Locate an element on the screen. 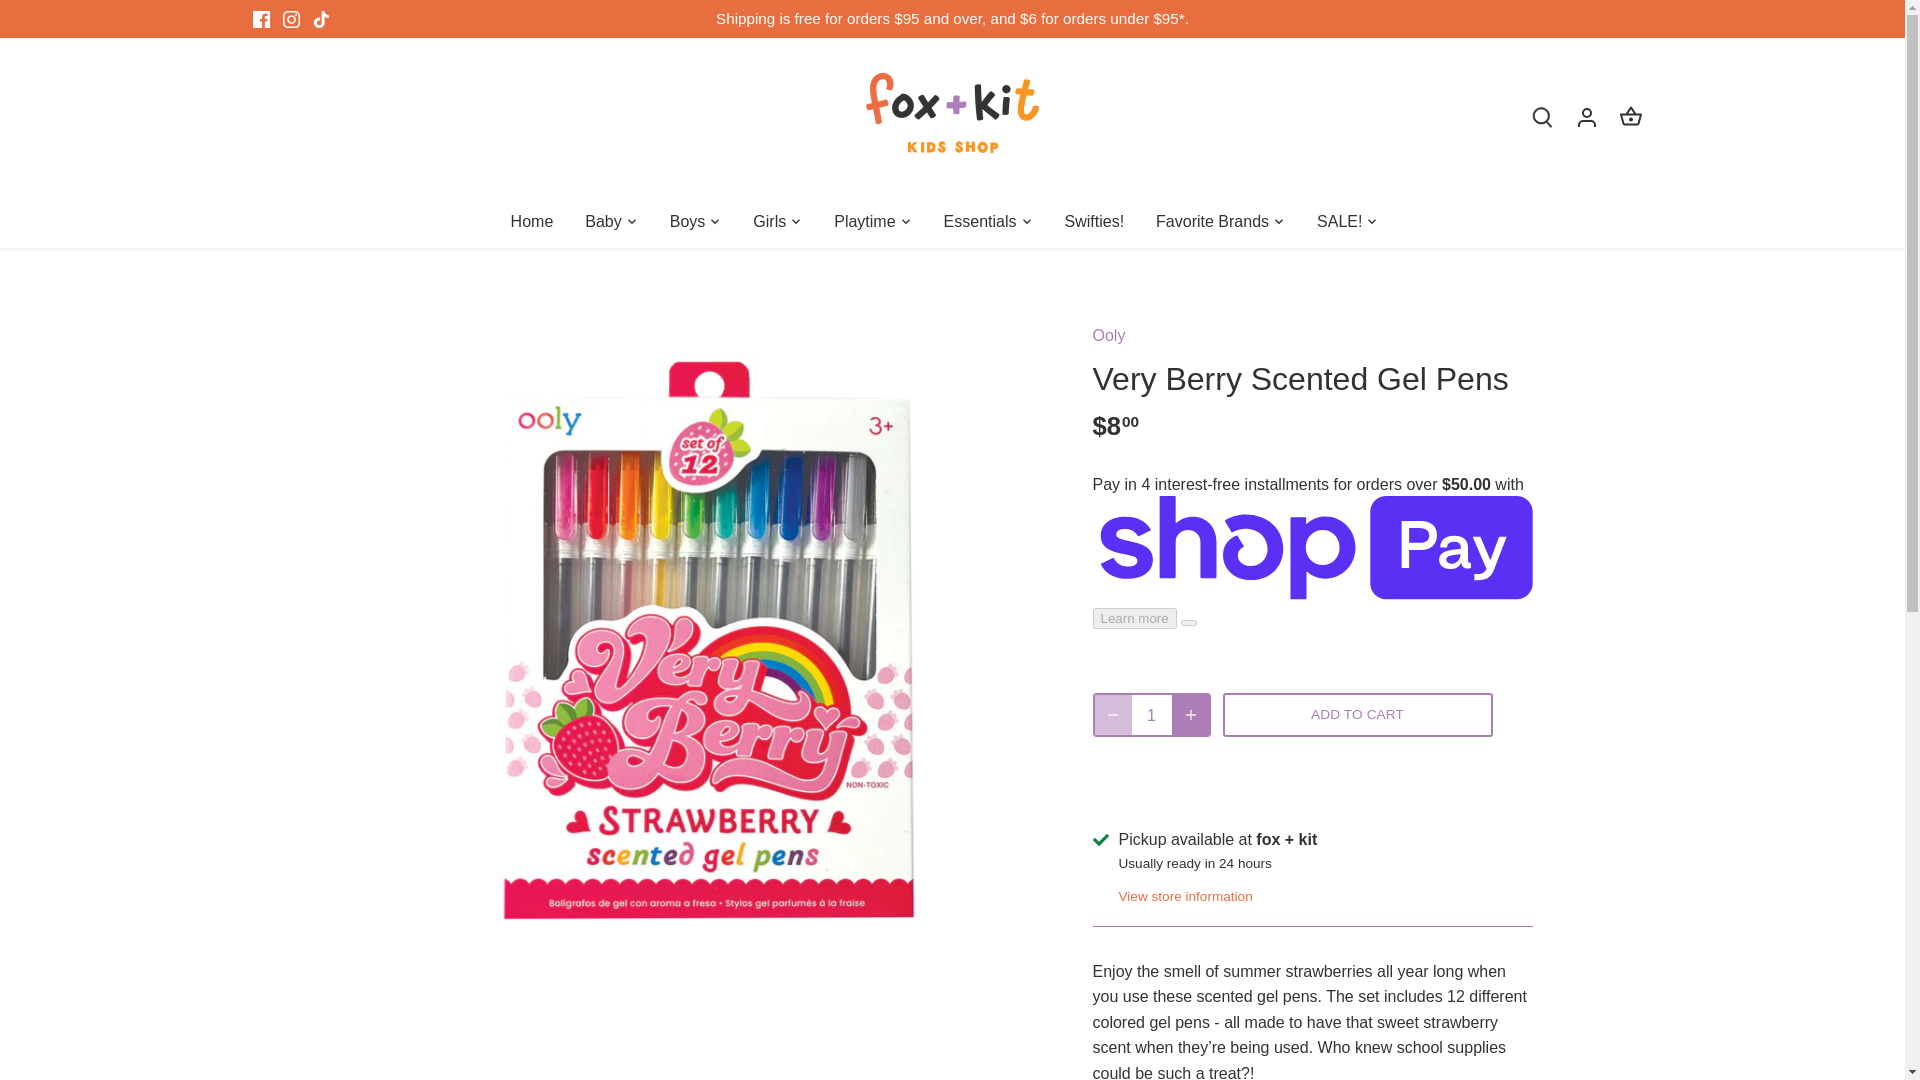  Boys is located at coordinates (688, 222).